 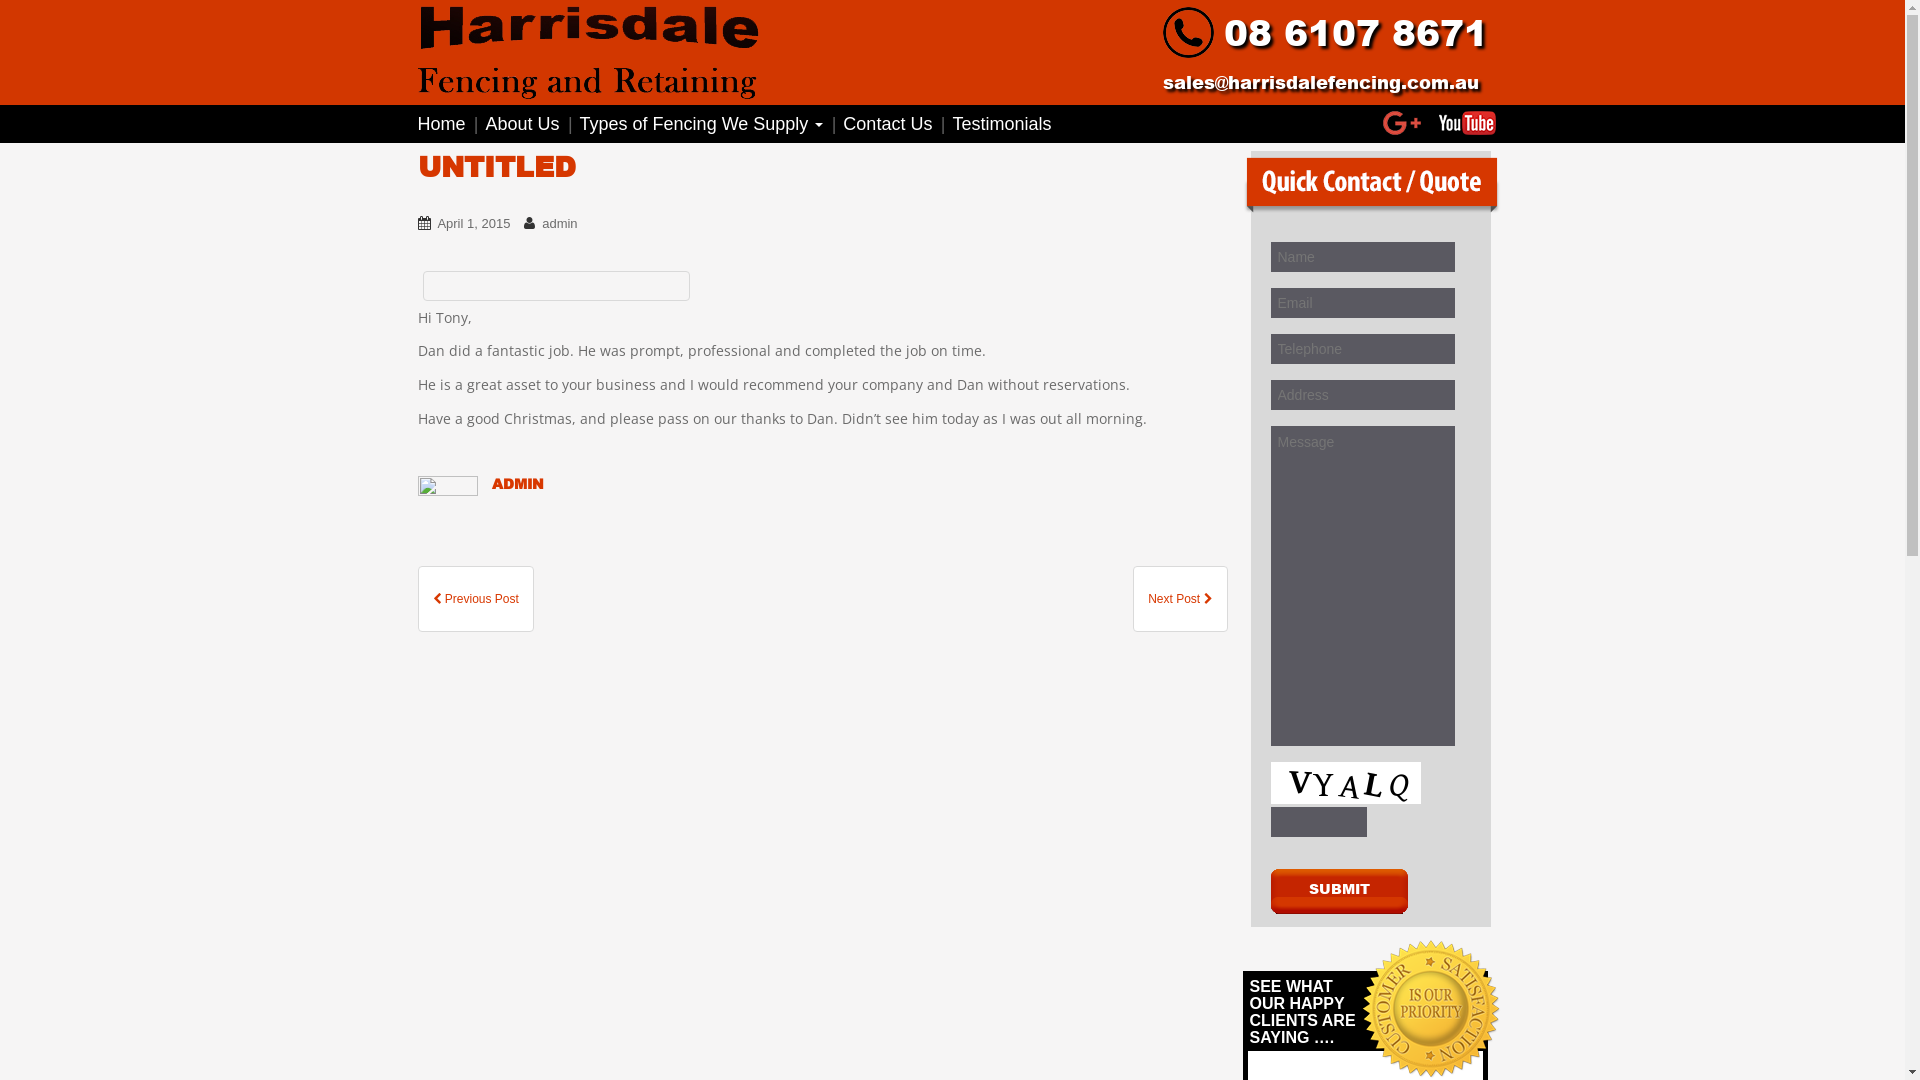 I want to click on About Us, so click(x=523, y=124).